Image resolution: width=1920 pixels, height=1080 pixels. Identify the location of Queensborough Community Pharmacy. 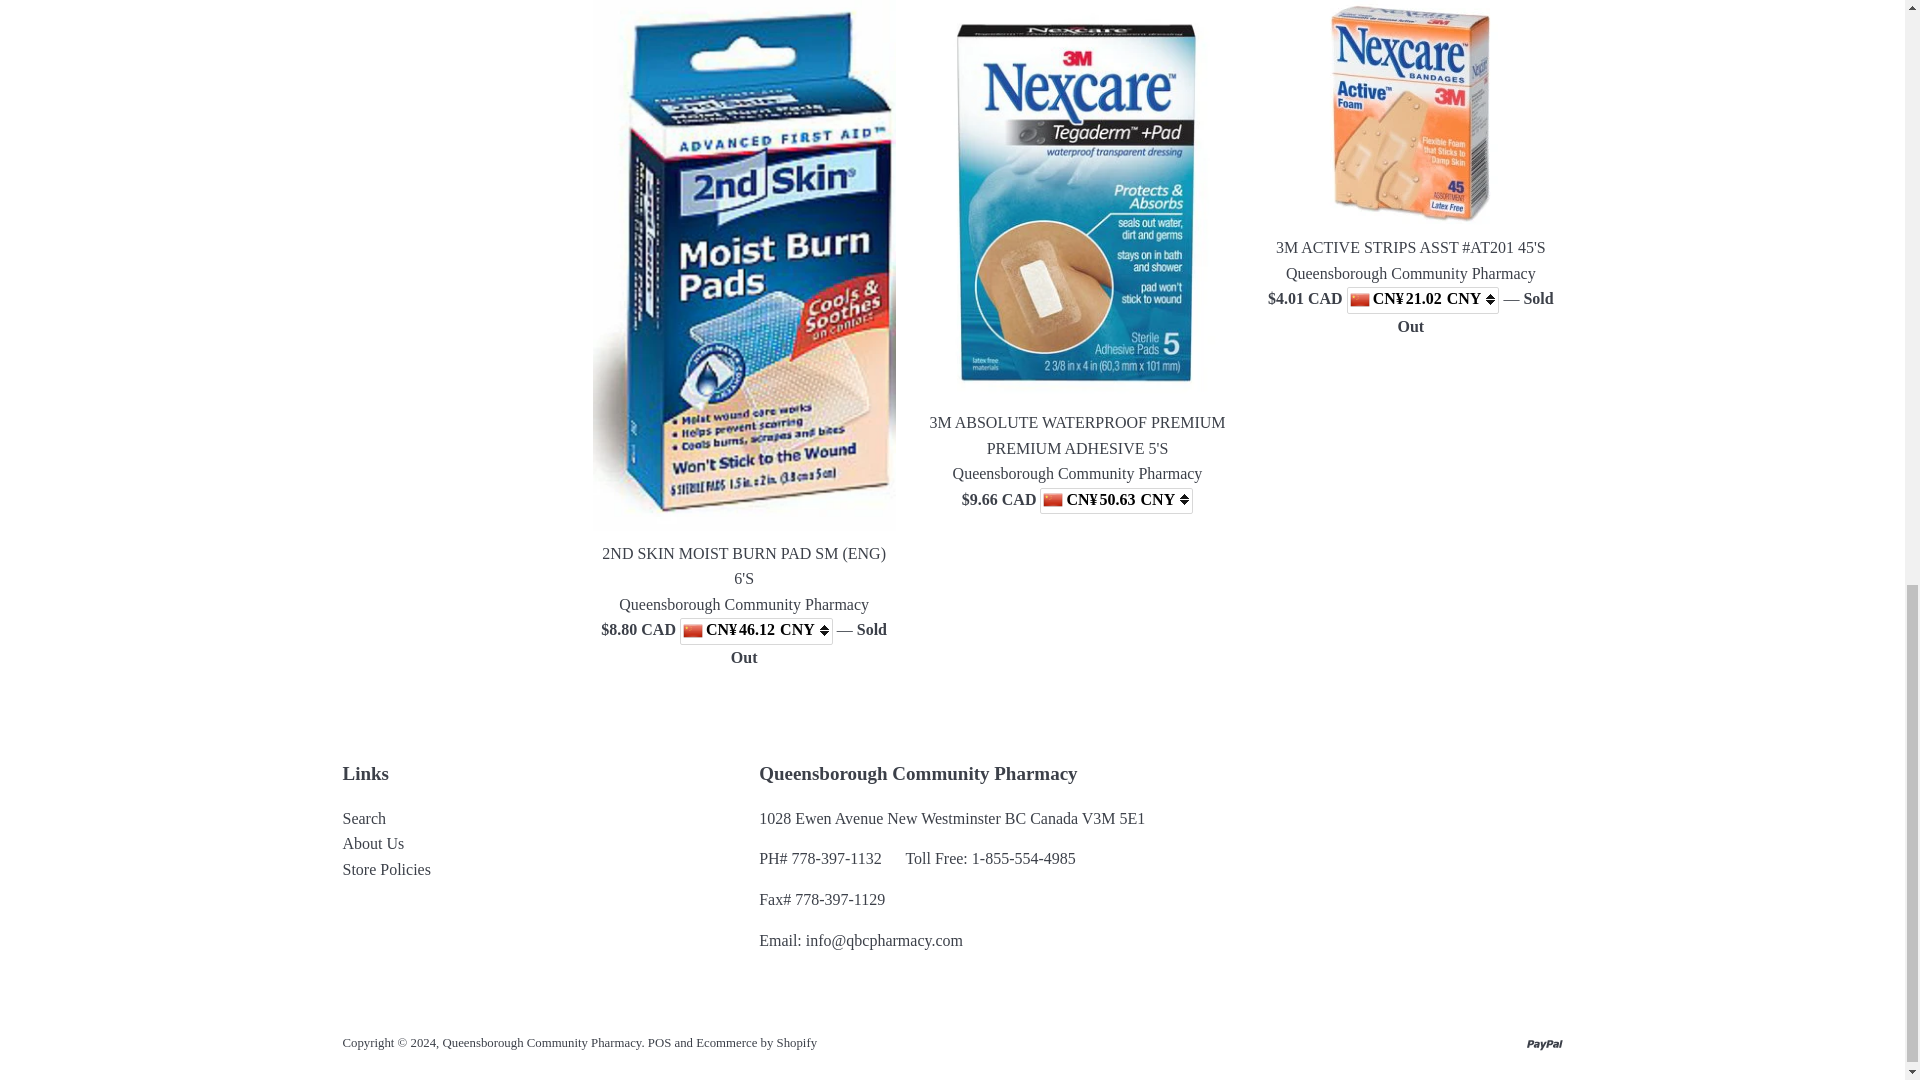
(542, 1042).